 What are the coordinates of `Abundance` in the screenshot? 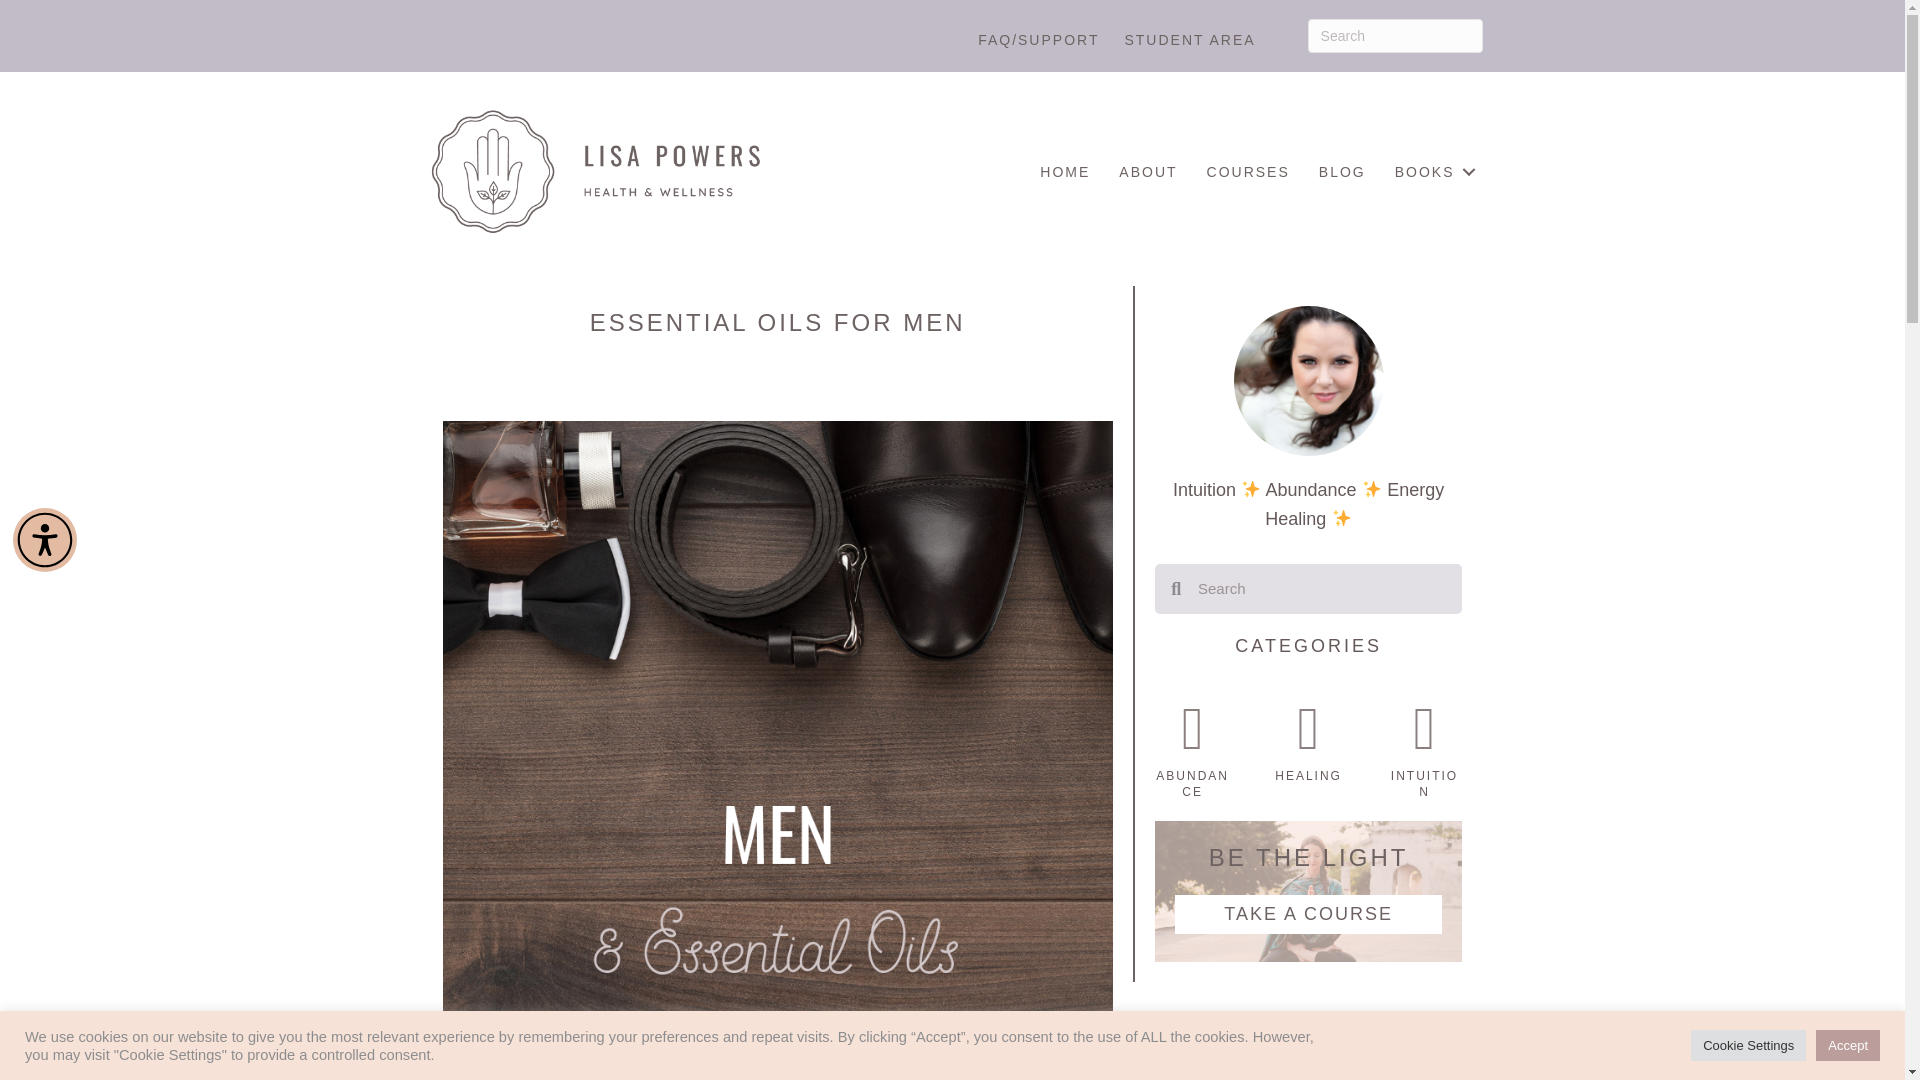 It's located at (1192, 784).